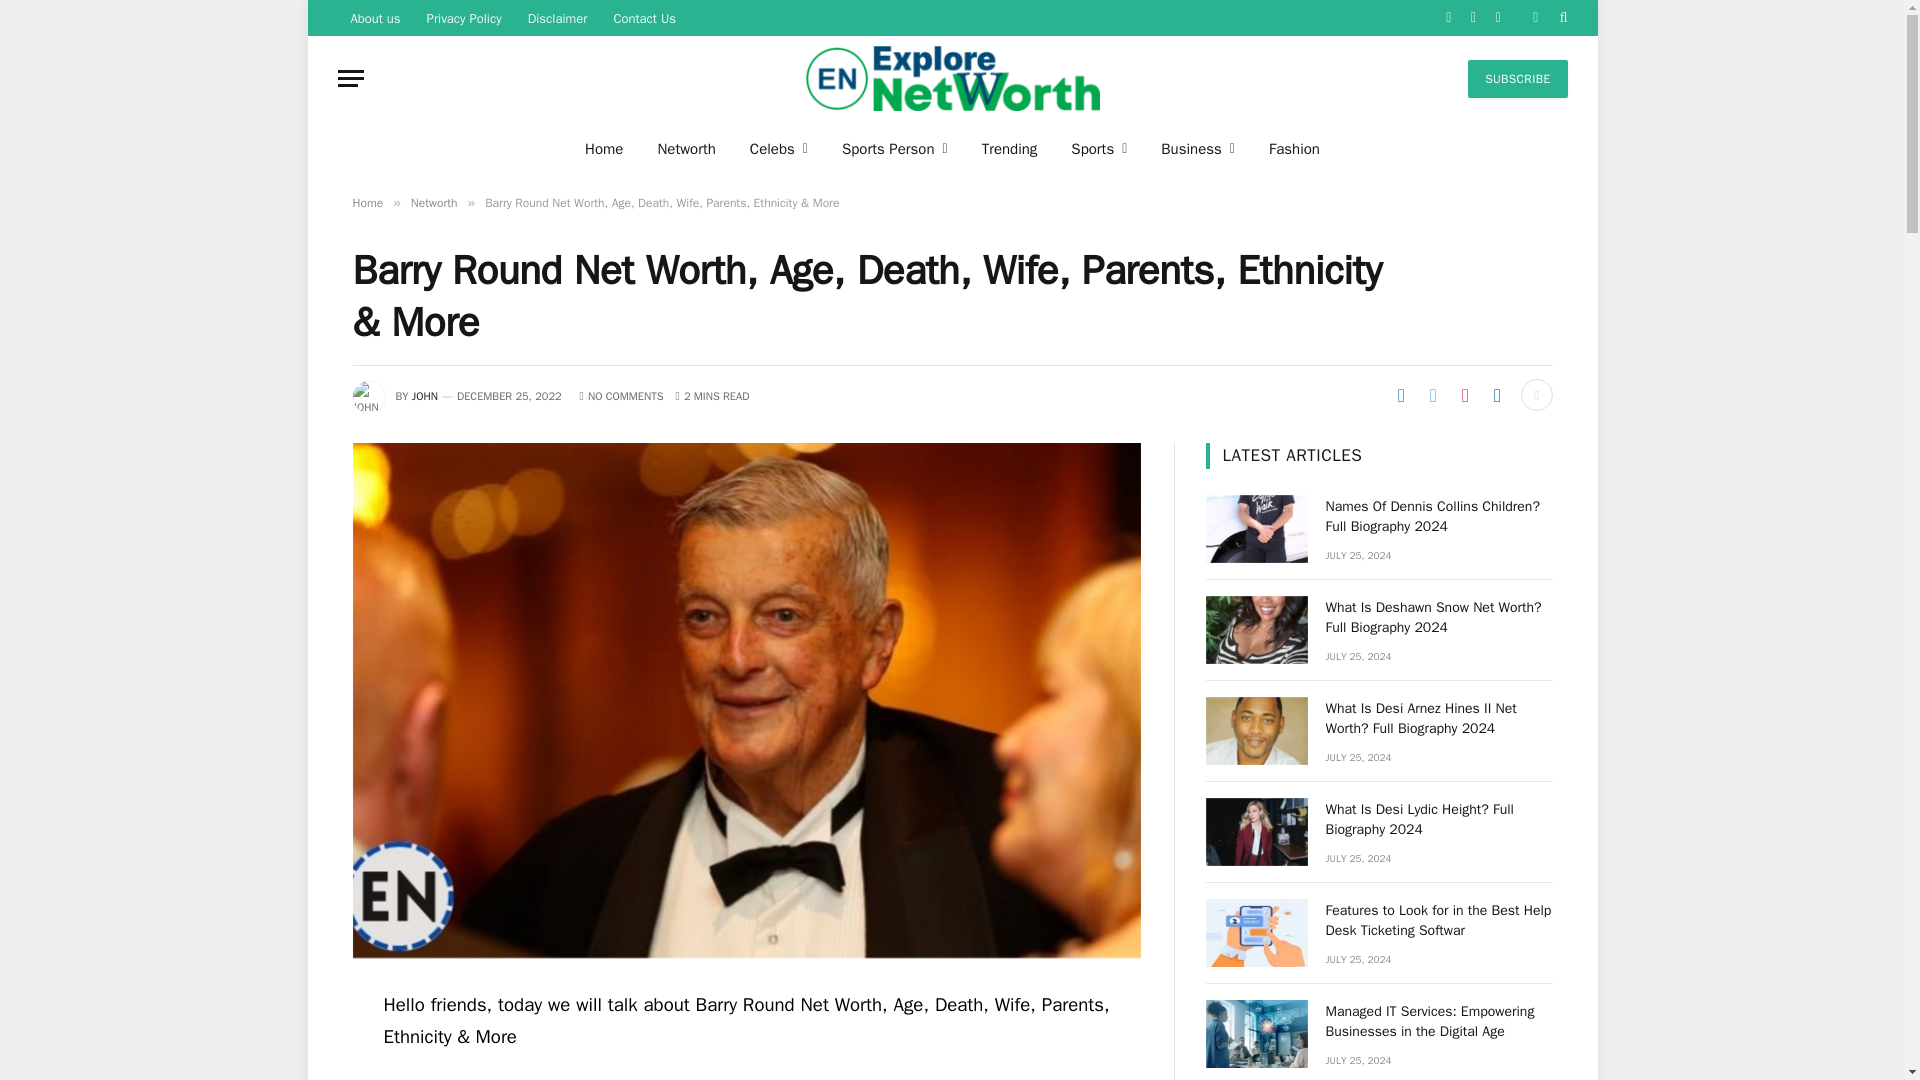 The height and width of the screenshot is (1080, 1920). What do you see at coordinates (895, 148) in the screenshot?
I see `Sports Person` at bounding box center [895, 148].